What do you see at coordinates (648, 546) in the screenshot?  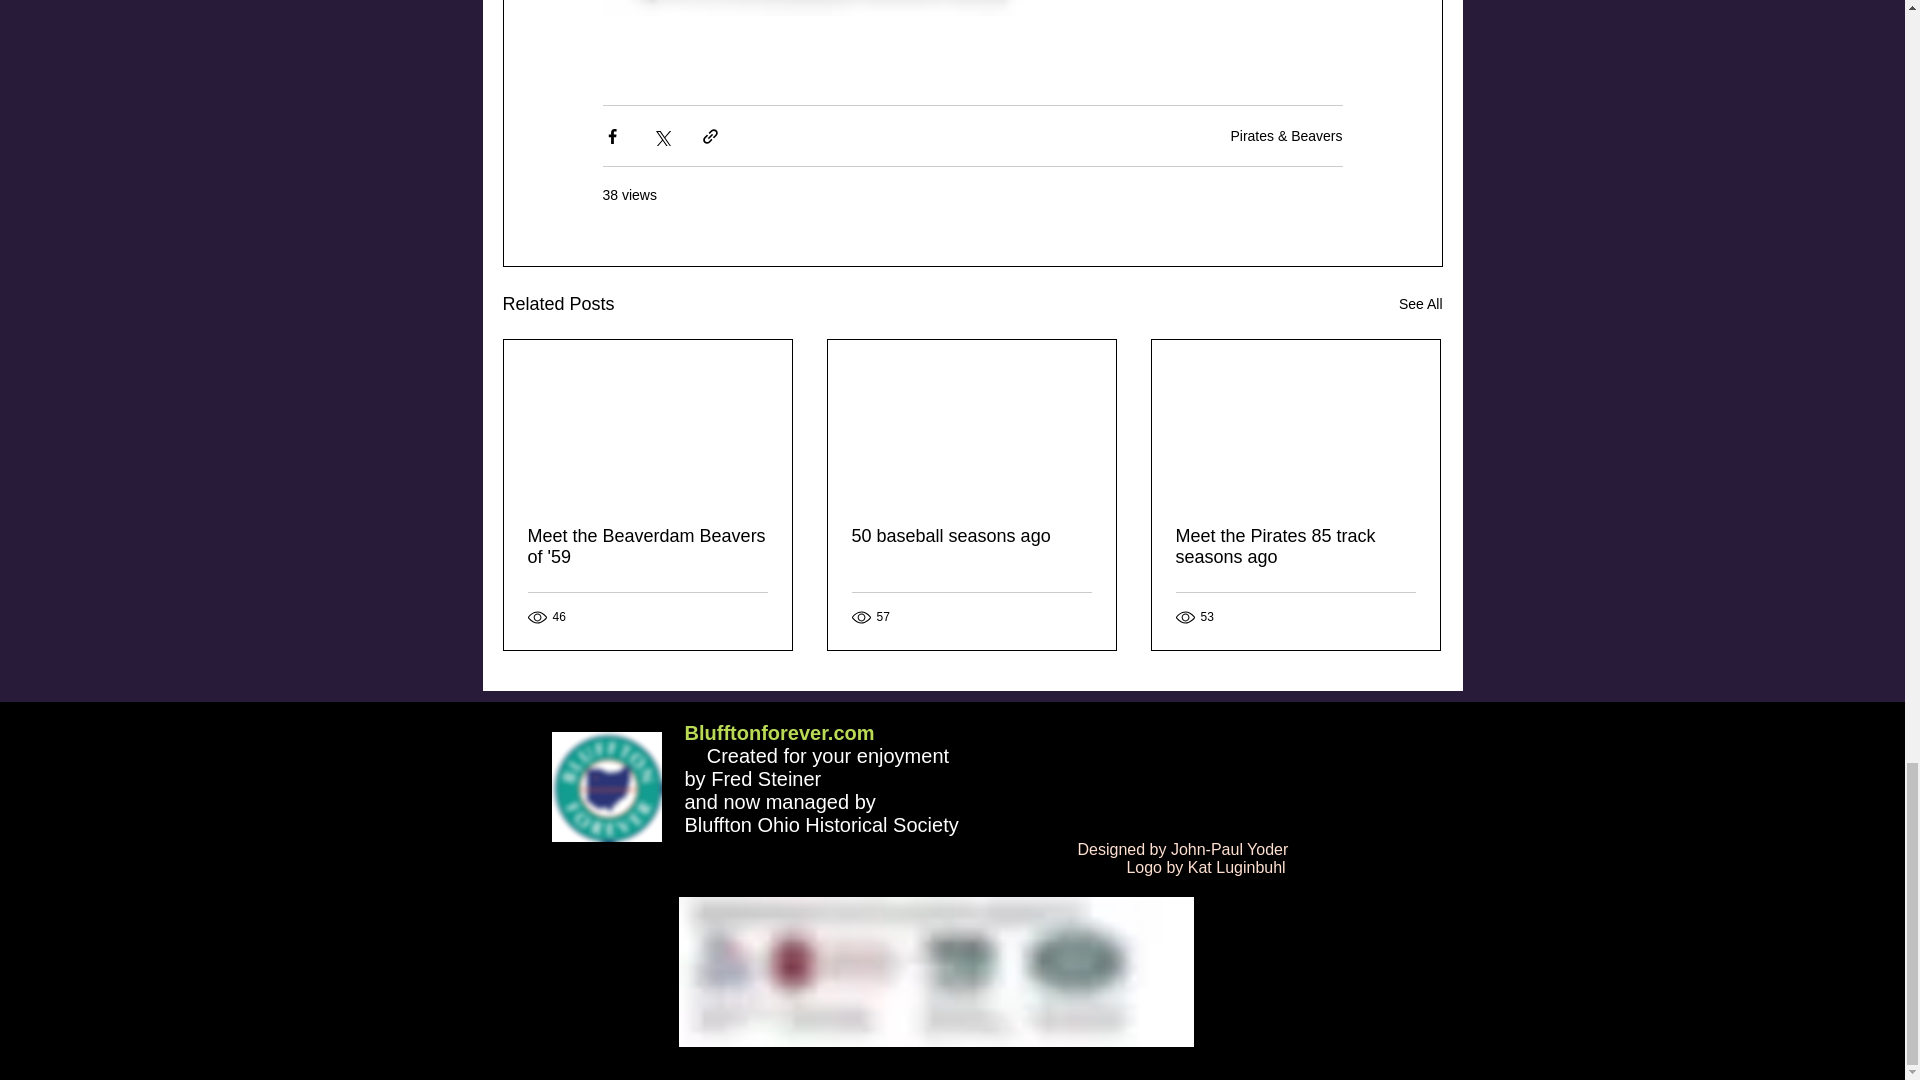 I see `Meet the Beaverdam Beavers of '59` at bounding box center [648, 546].